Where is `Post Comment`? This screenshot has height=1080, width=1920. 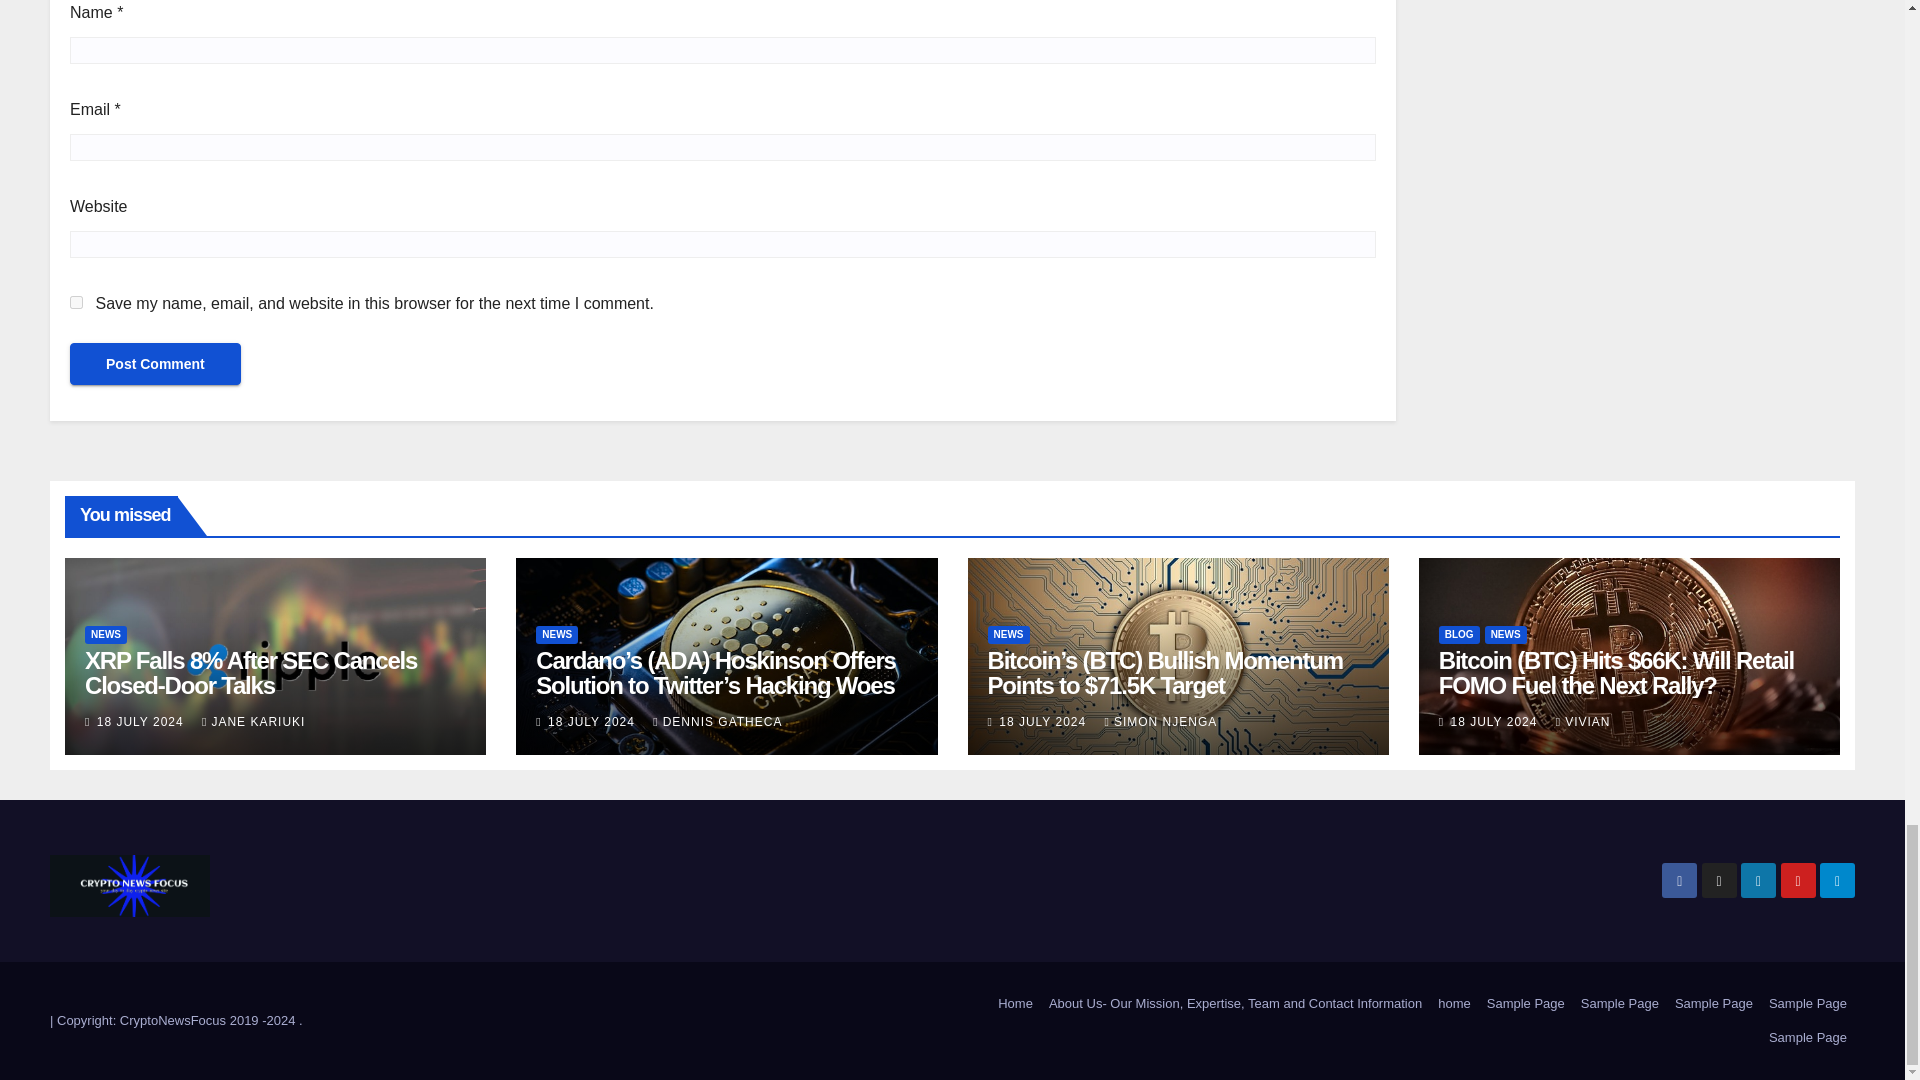
Post Comment is located at coordinates (155, 364).